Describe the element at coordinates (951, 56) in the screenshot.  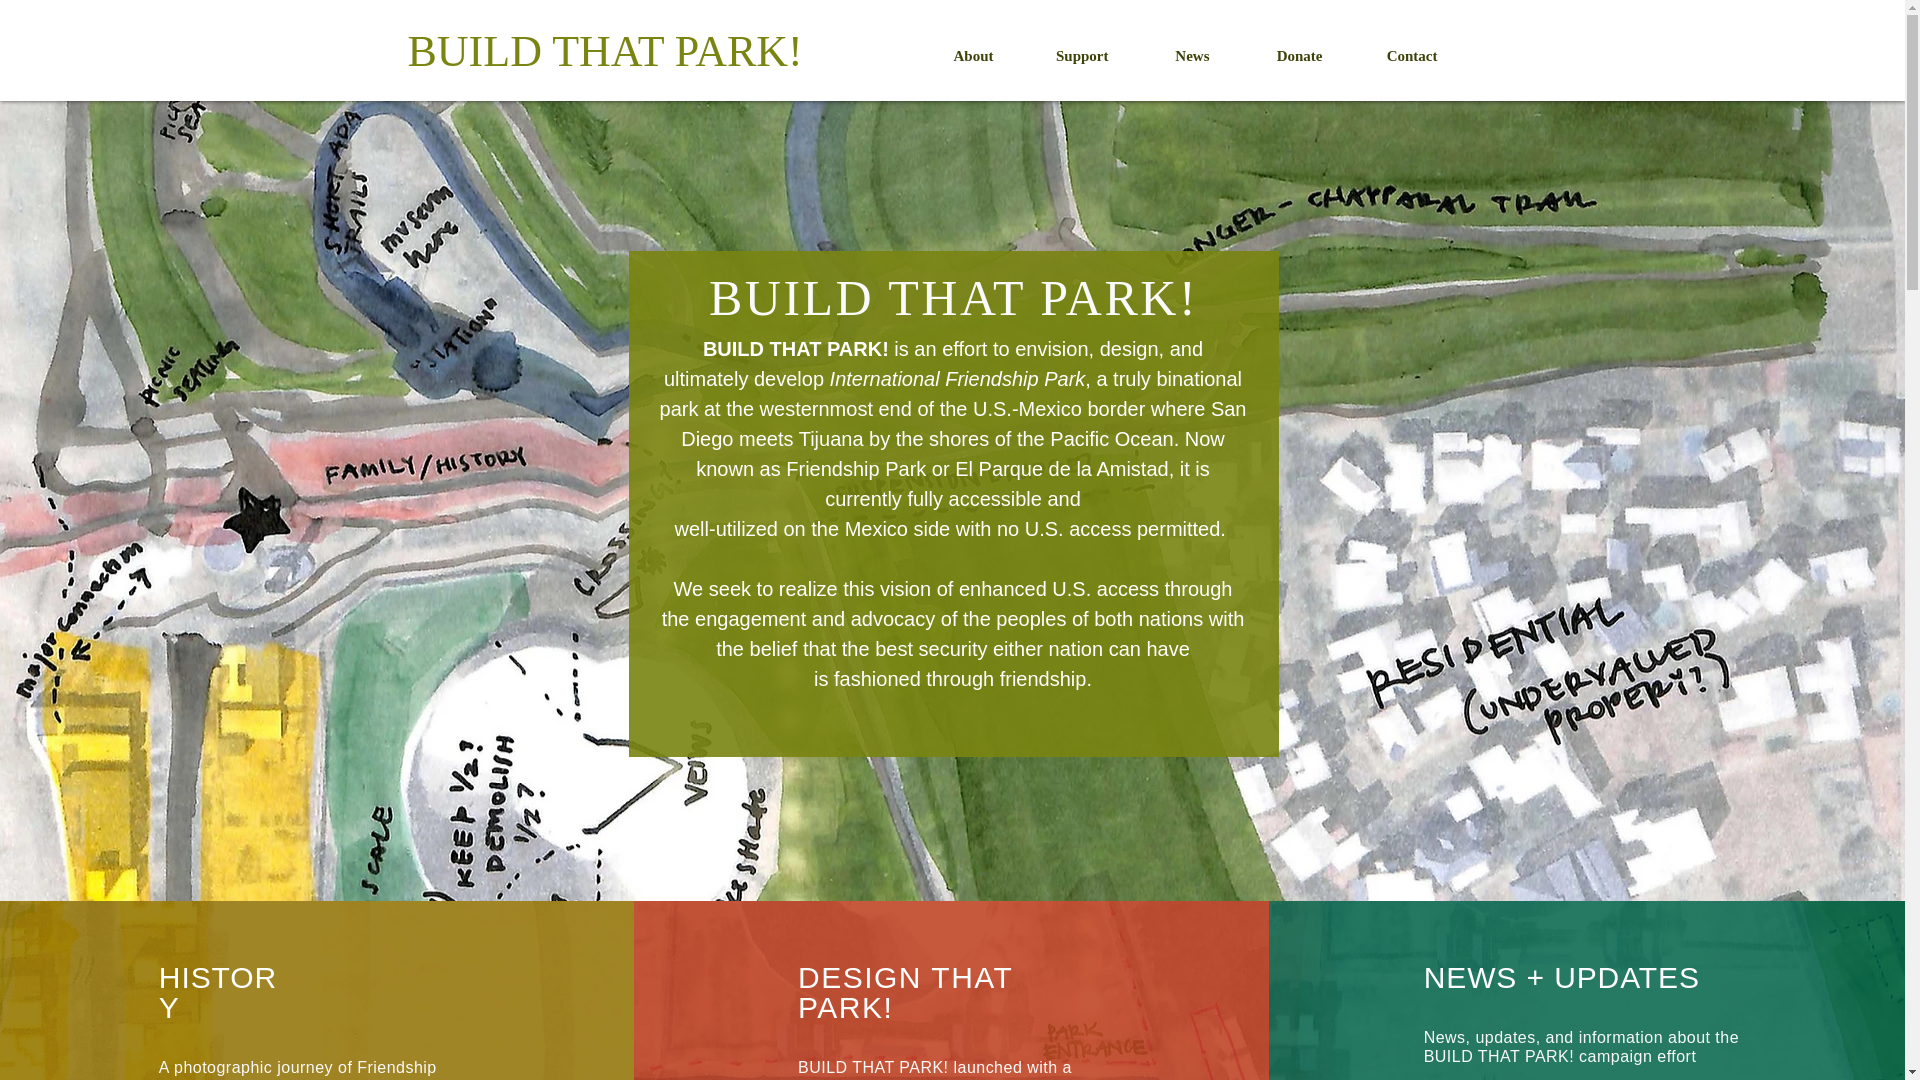
I see `About` at that location.